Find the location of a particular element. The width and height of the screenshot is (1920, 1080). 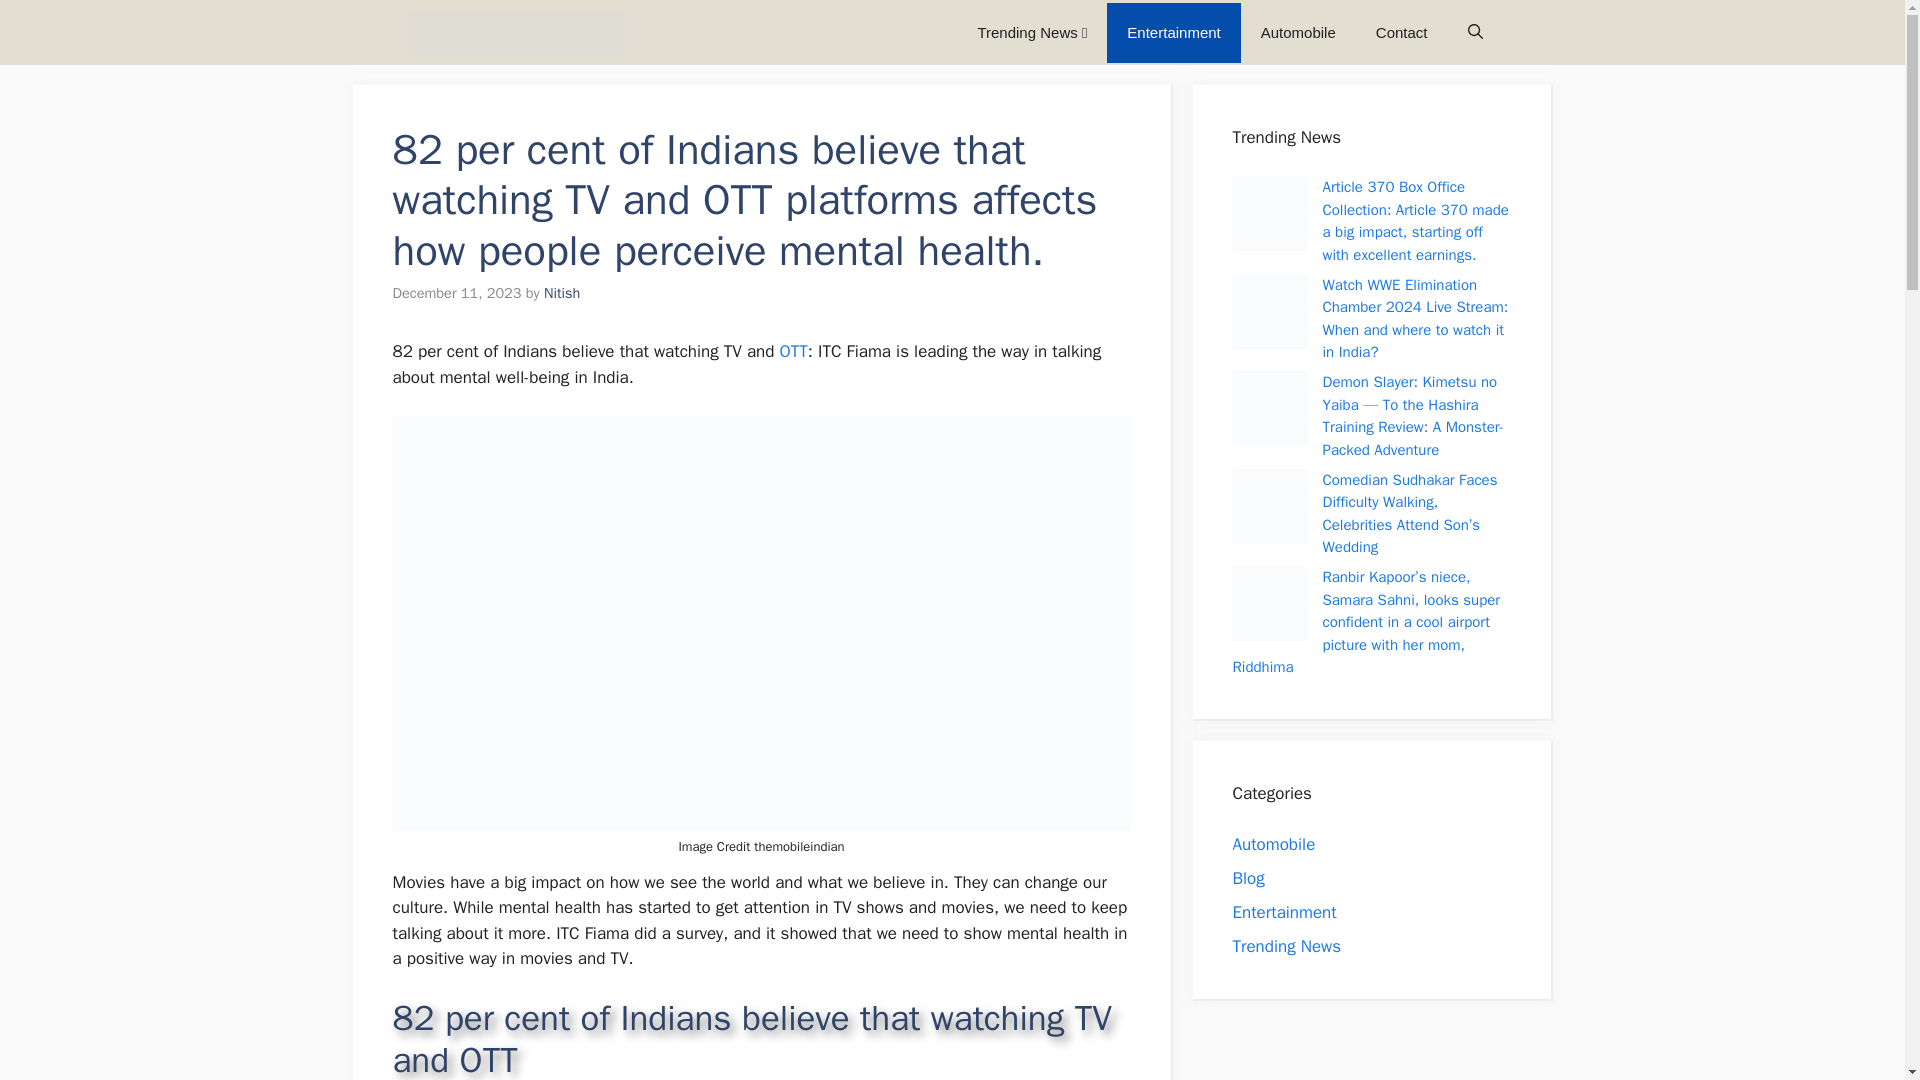

Entertainment is located at coordinates (1284, 912).